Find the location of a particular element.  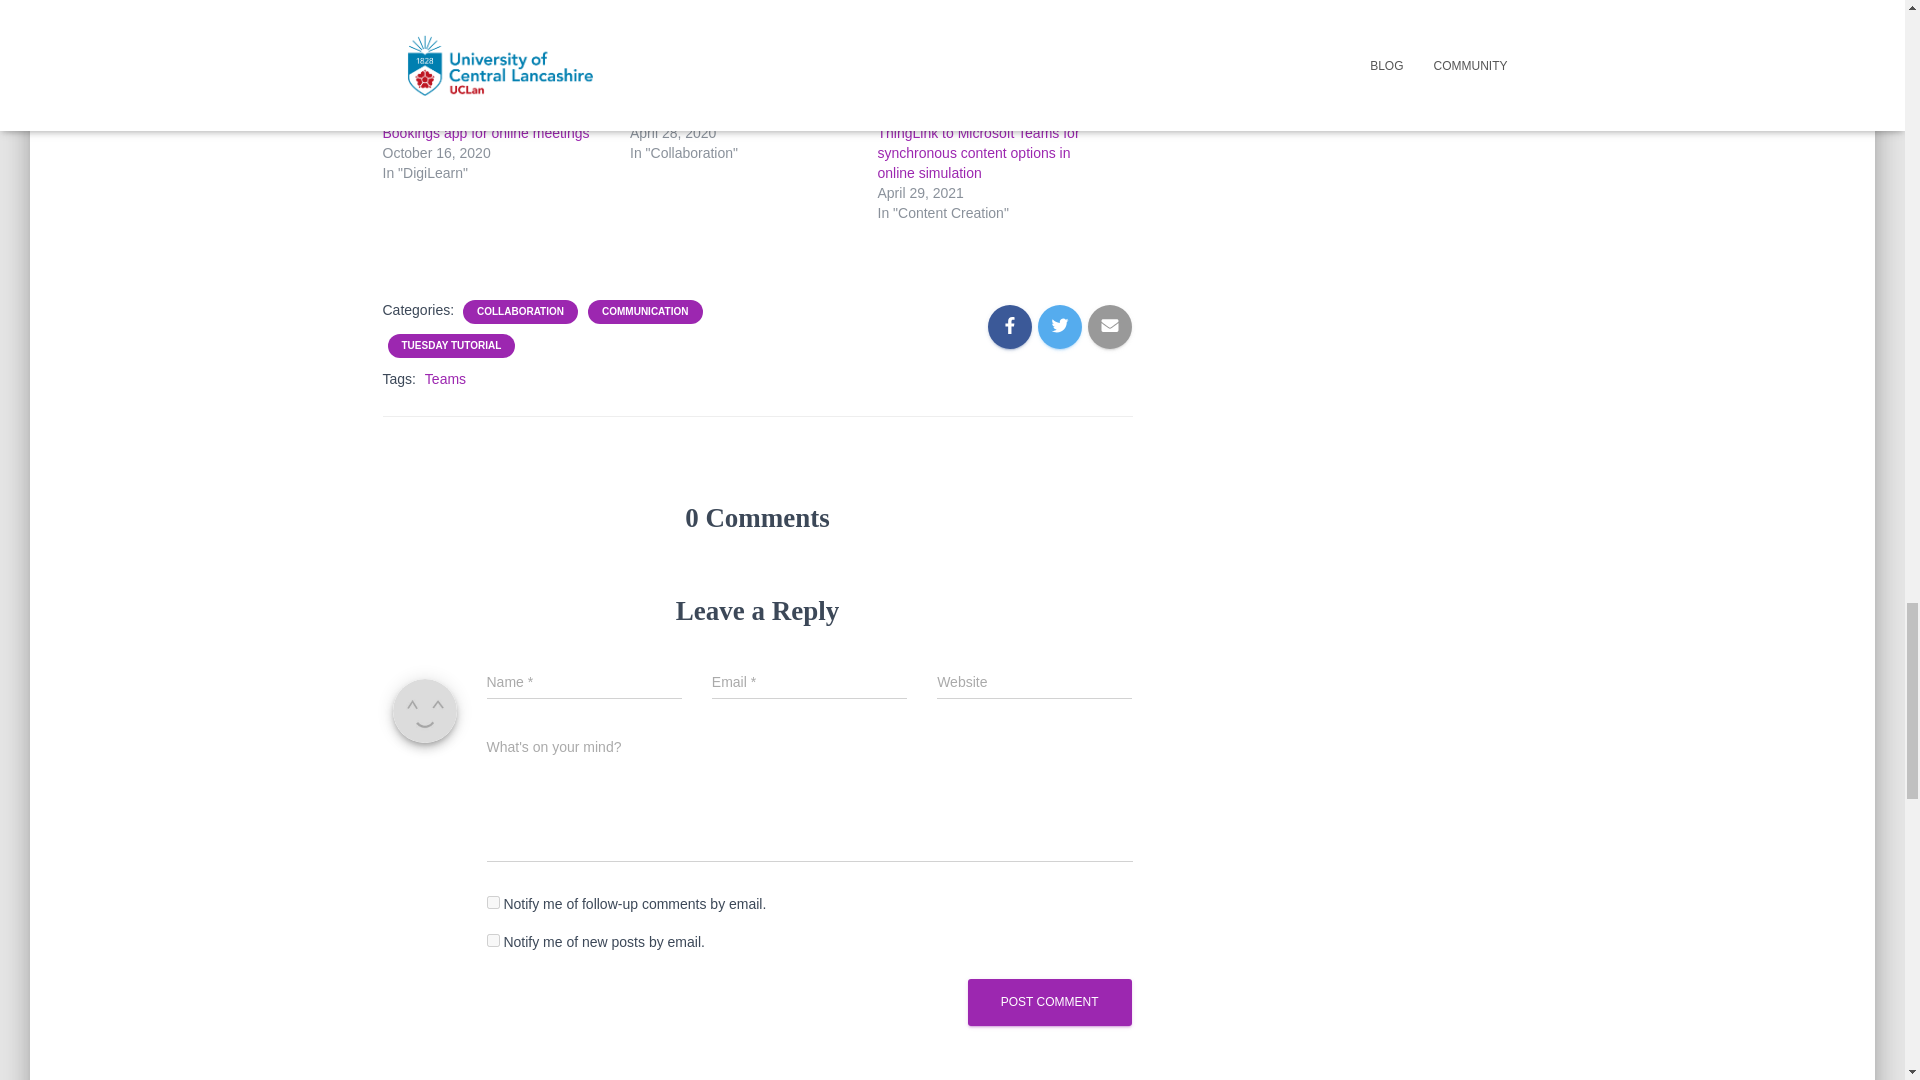

Post Comment is located at coordinates (1050, 1002).